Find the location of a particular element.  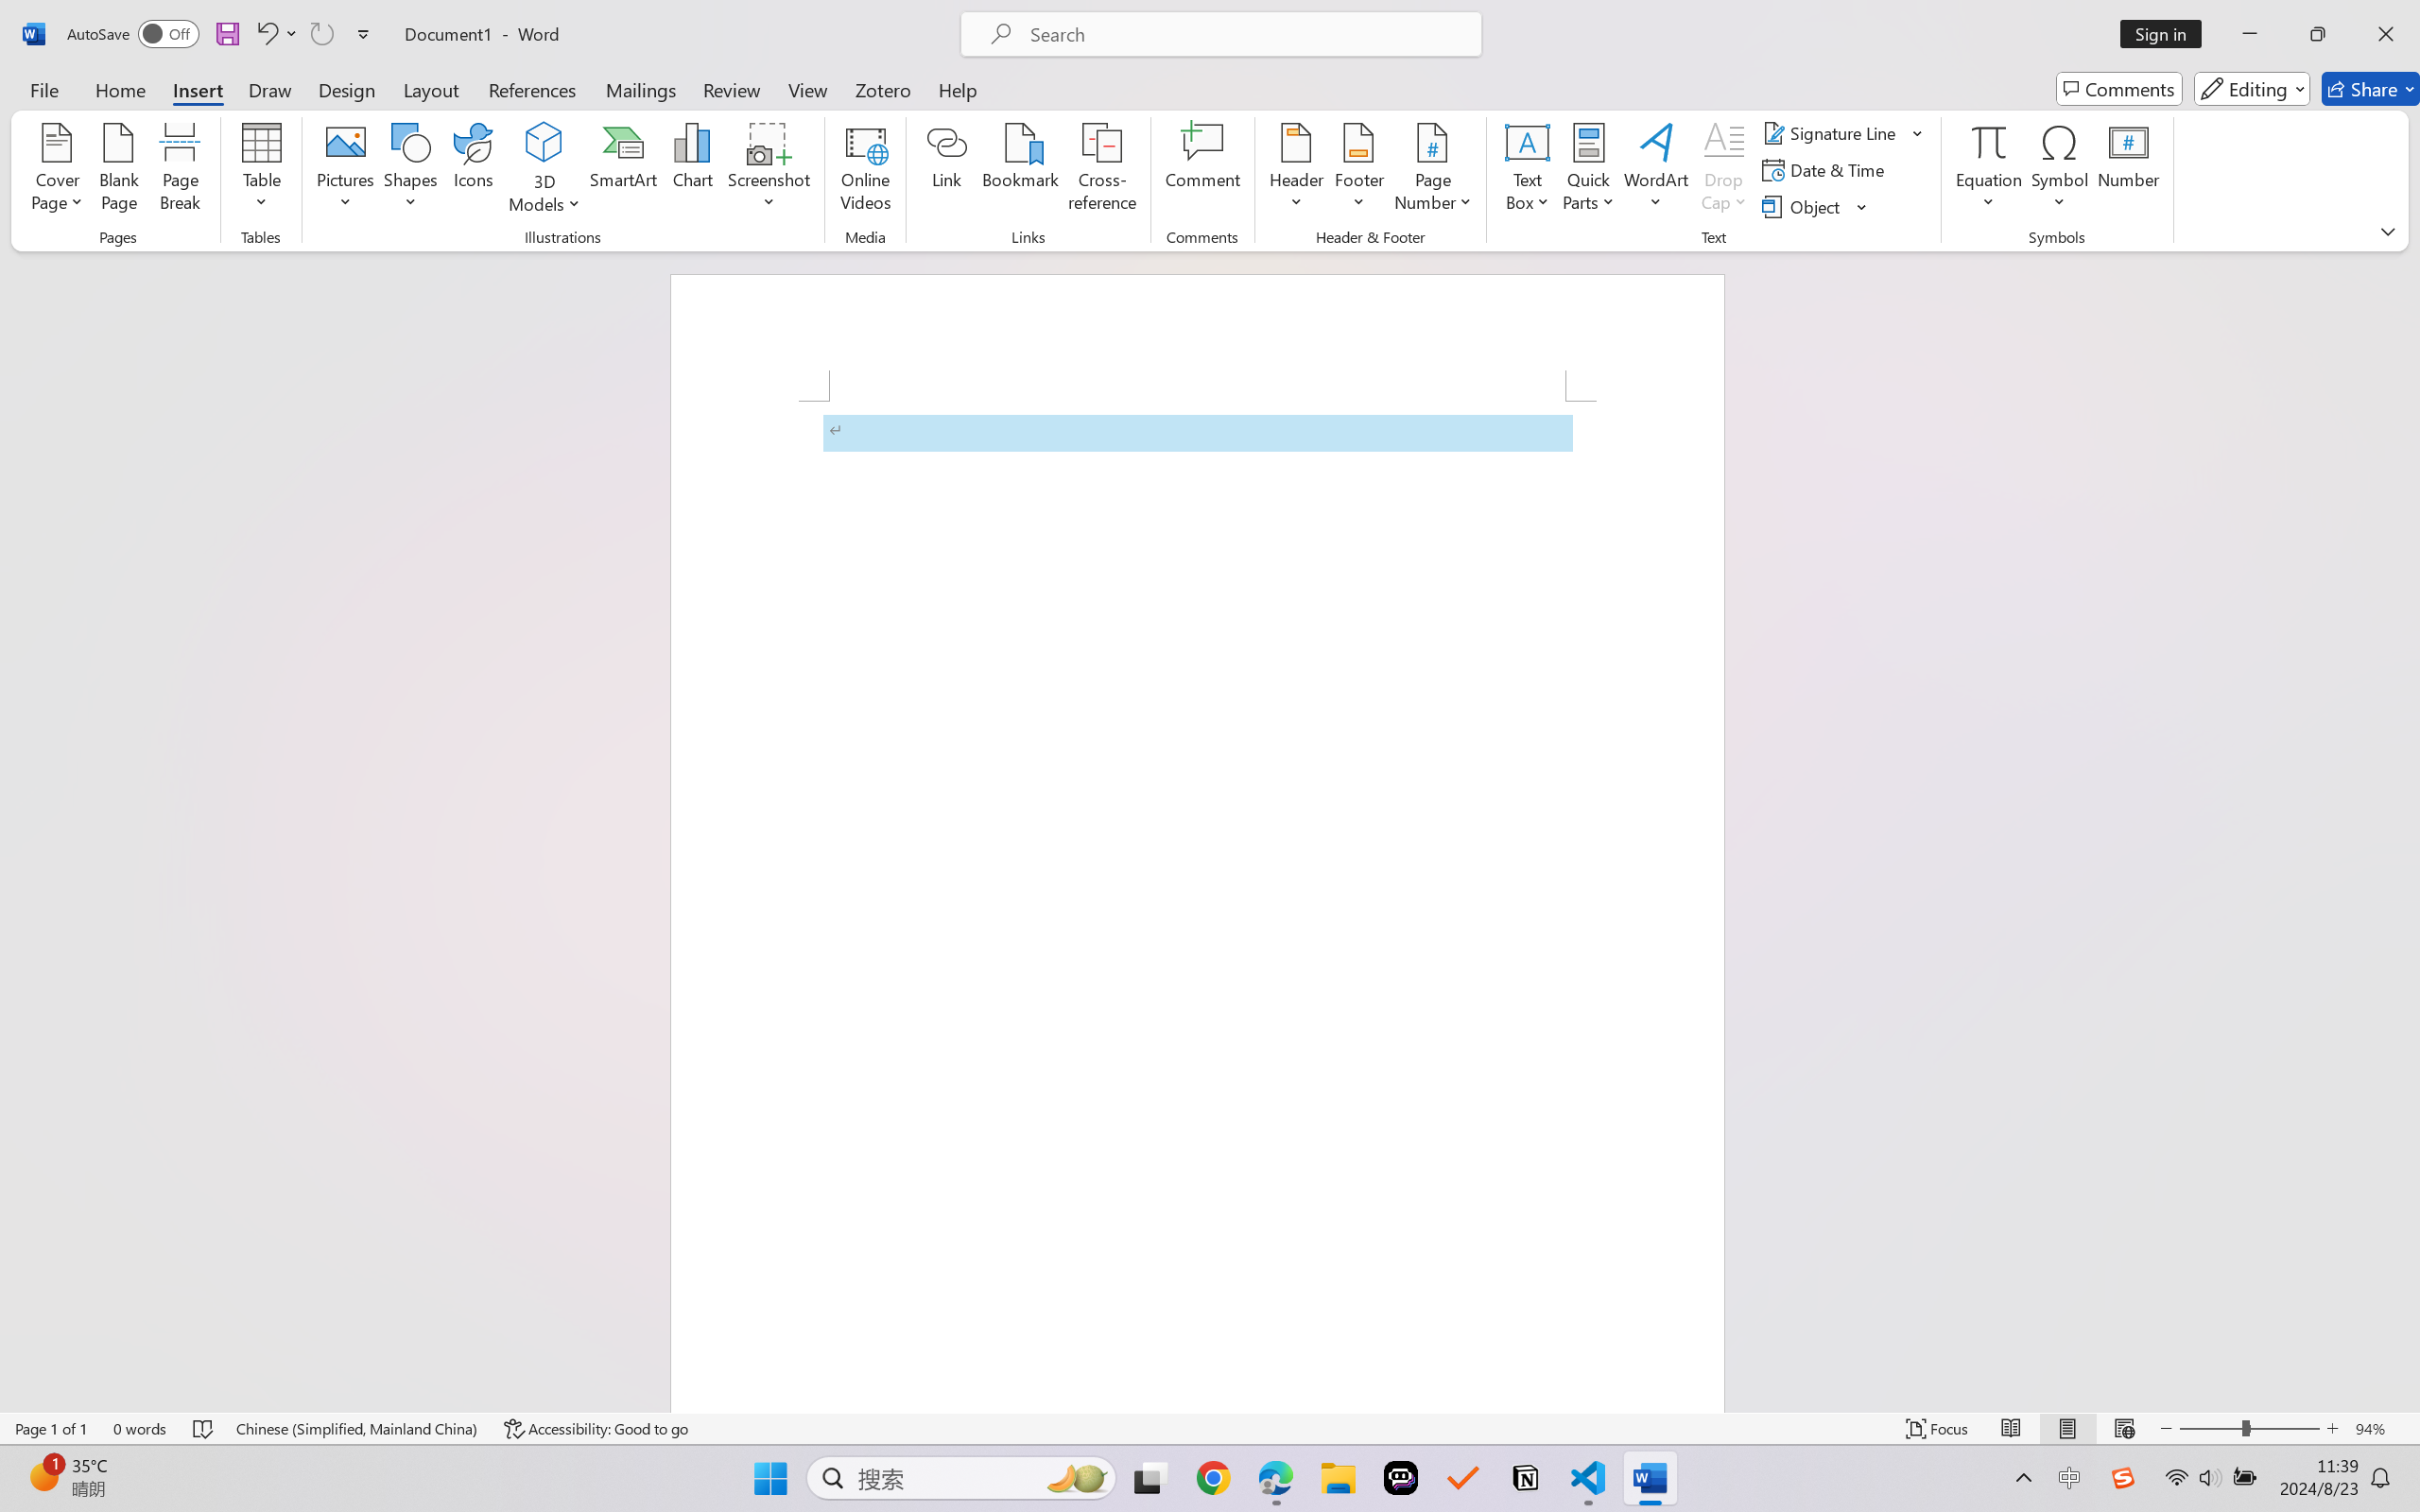

Pictures is located at coordinates (346, 170).